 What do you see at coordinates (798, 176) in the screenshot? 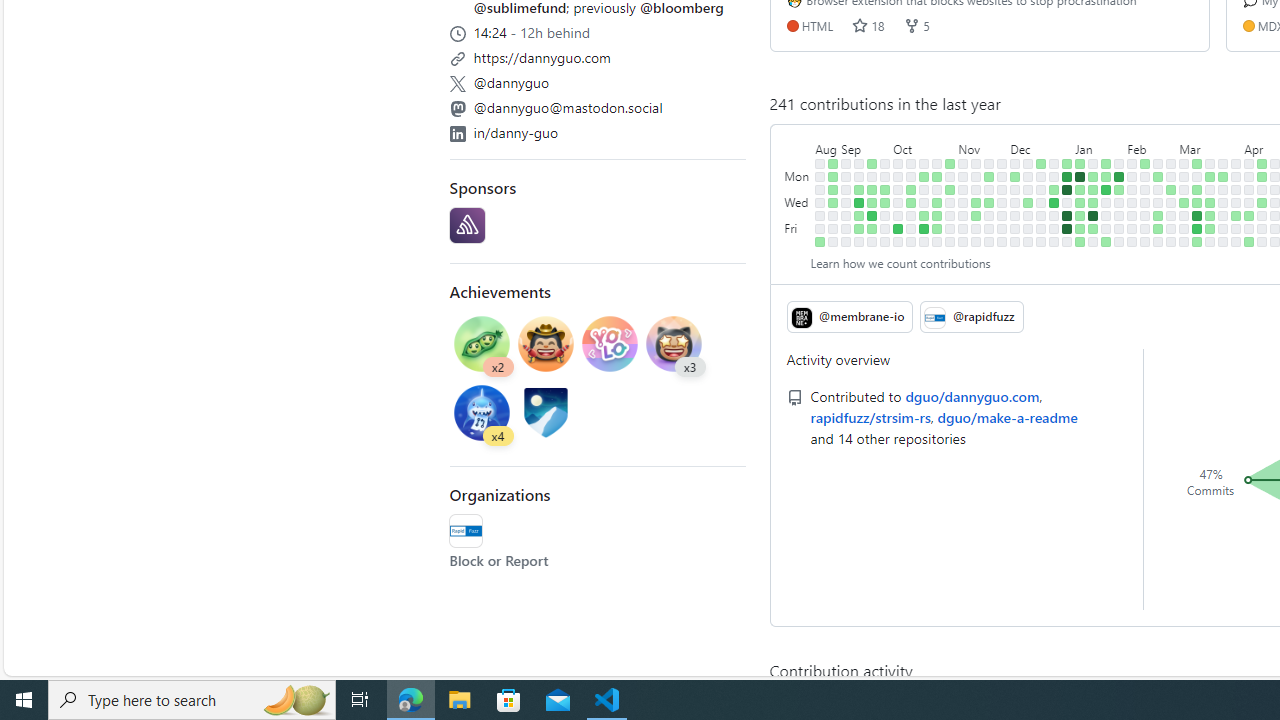
I see `Monday` at bounding box center [798, 176].